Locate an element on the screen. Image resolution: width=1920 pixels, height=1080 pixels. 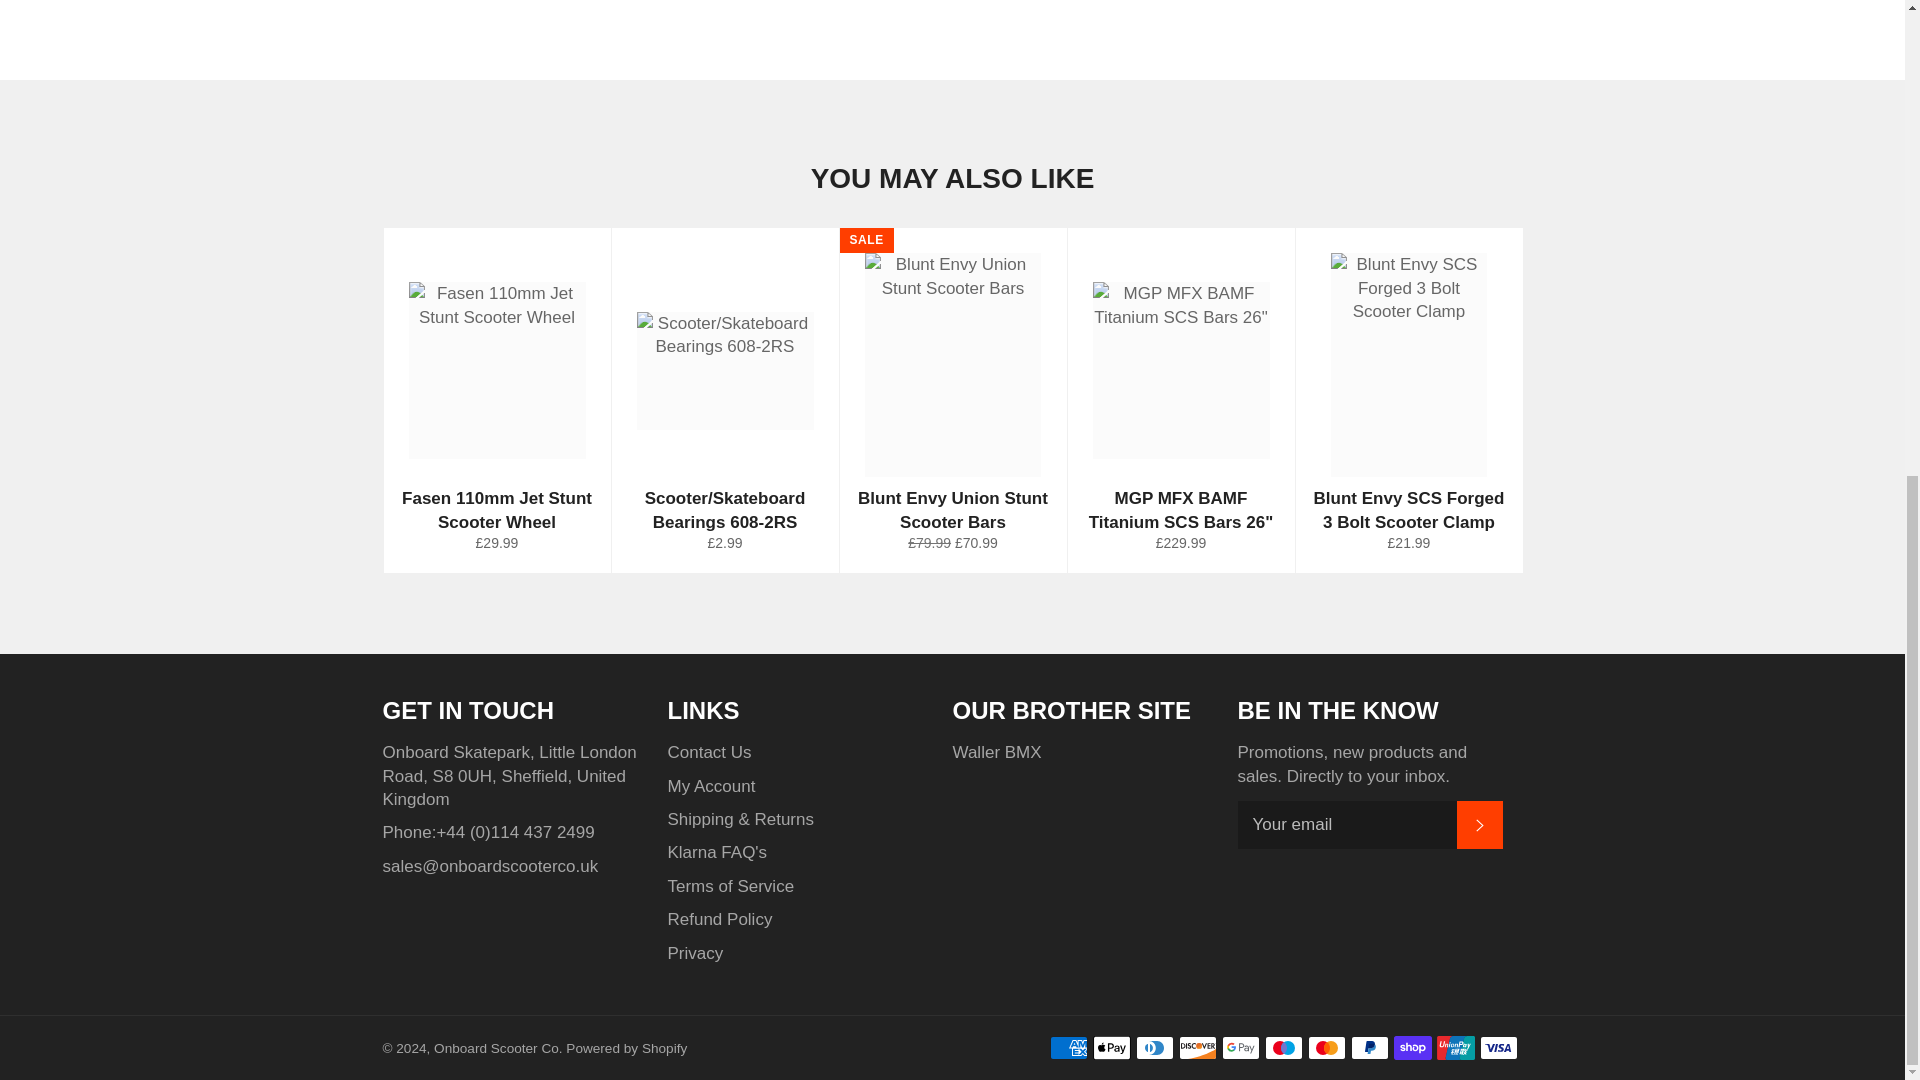
Privacy is located at coordinates (696, 953).